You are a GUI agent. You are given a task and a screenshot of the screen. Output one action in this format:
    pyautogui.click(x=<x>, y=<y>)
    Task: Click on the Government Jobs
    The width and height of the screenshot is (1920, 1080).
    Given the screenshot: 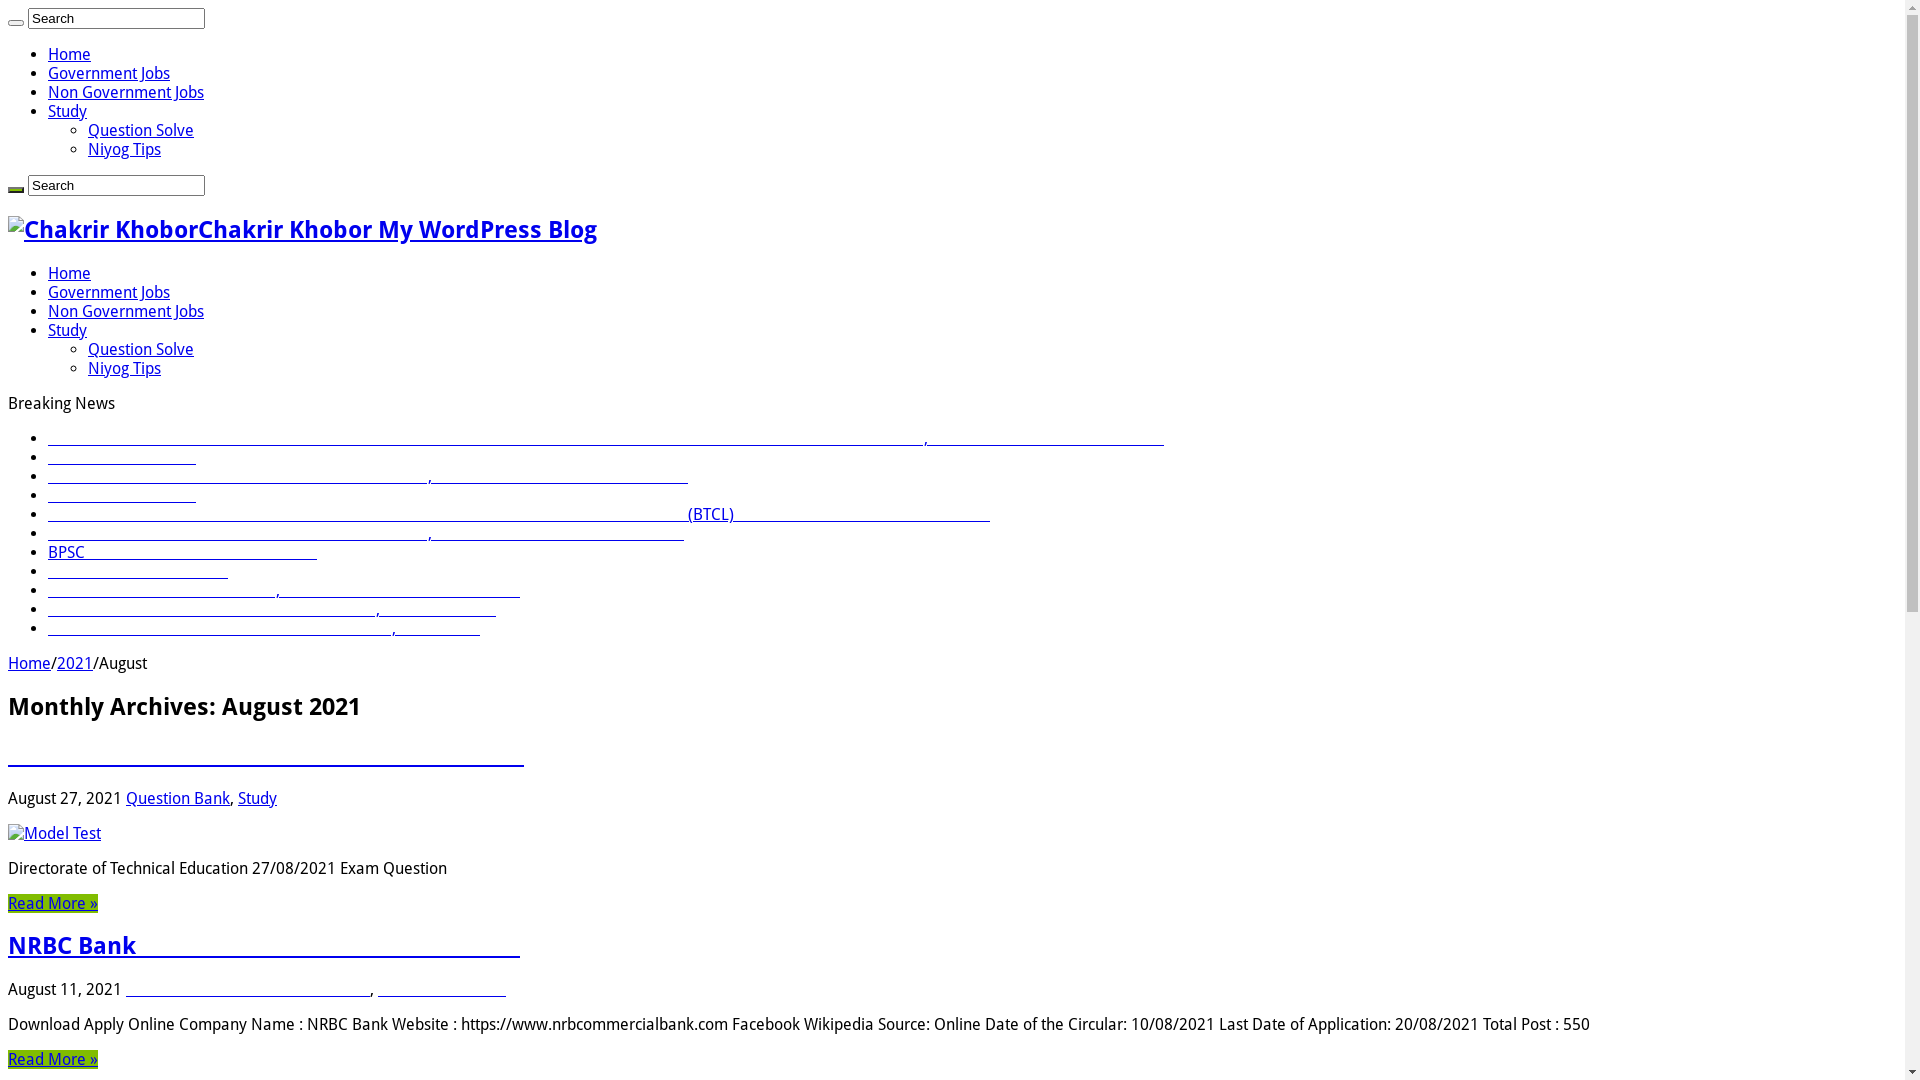 What is the action you would take?
    pyautogui.click(x=109, y=74)
    